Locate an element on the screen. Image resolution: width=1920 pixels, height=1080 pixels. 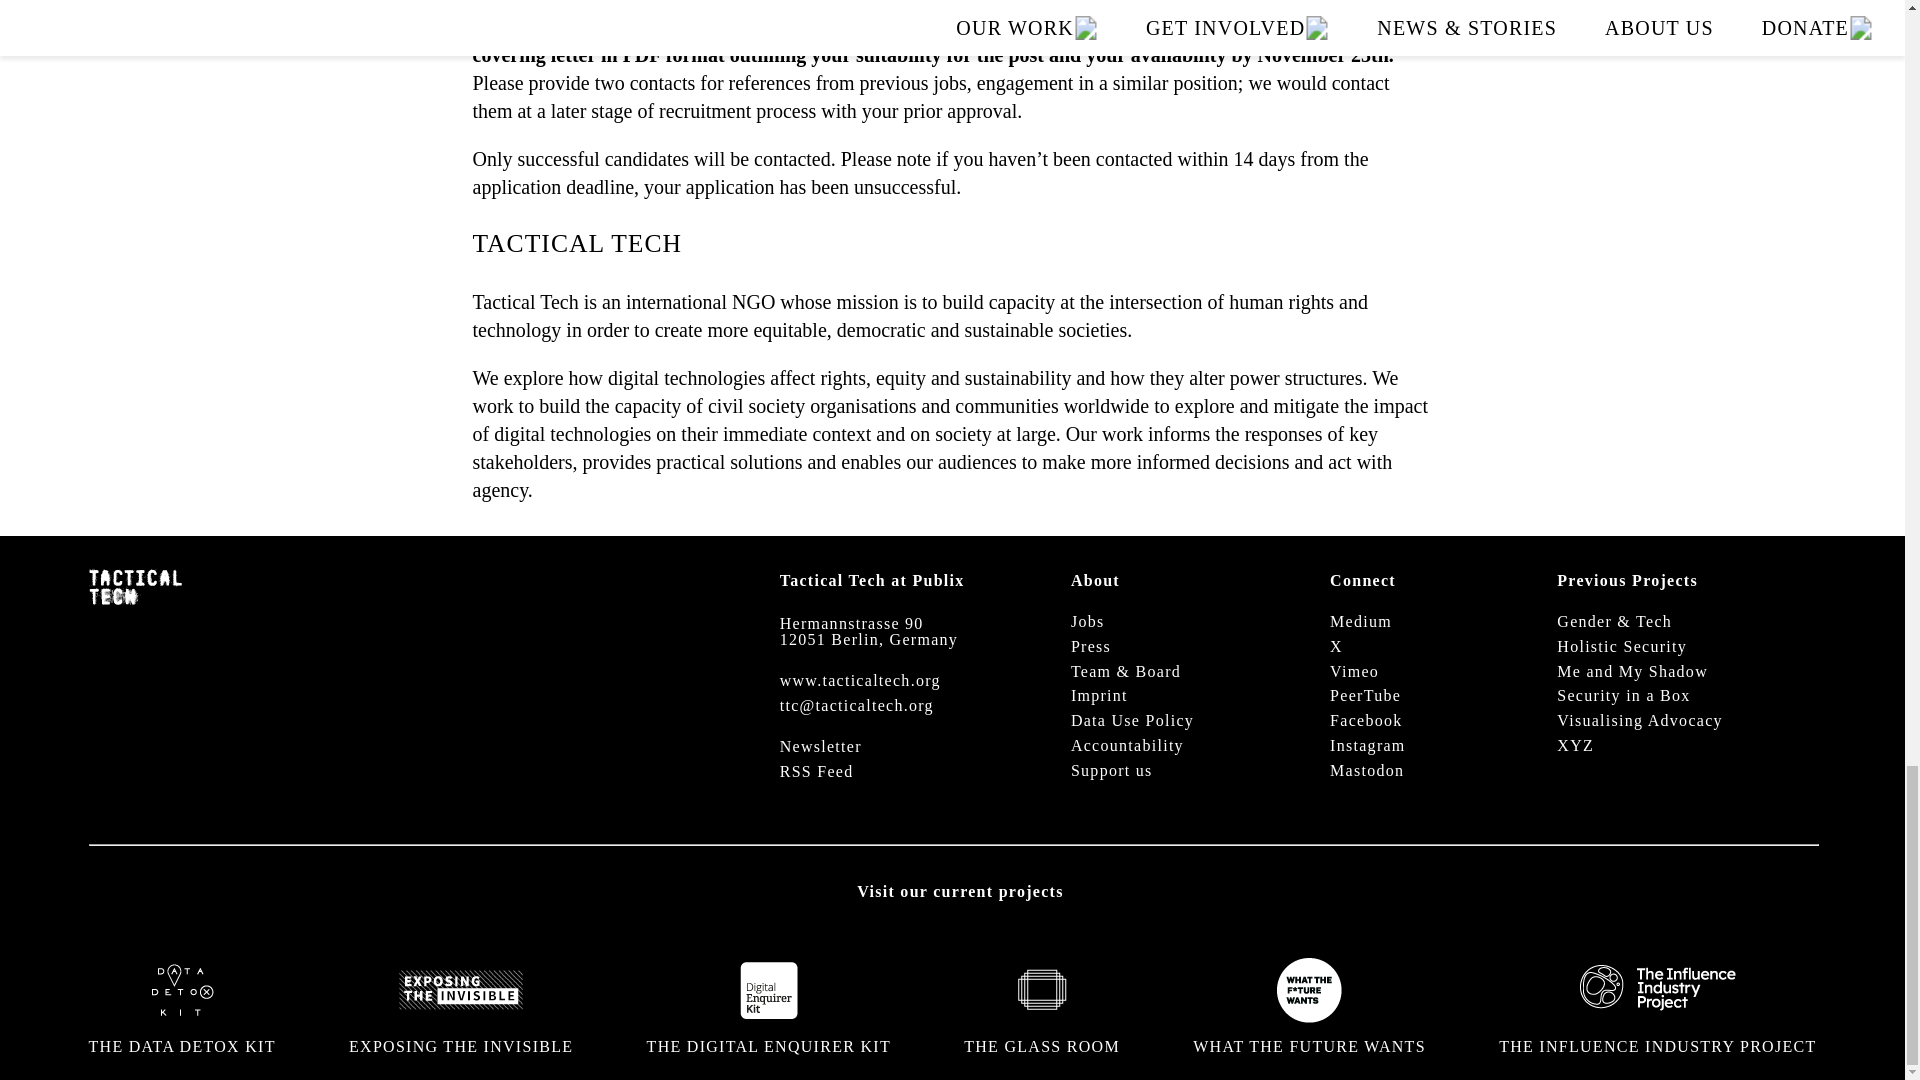
Me and My Shadow is located at coordinates (1632, 672).